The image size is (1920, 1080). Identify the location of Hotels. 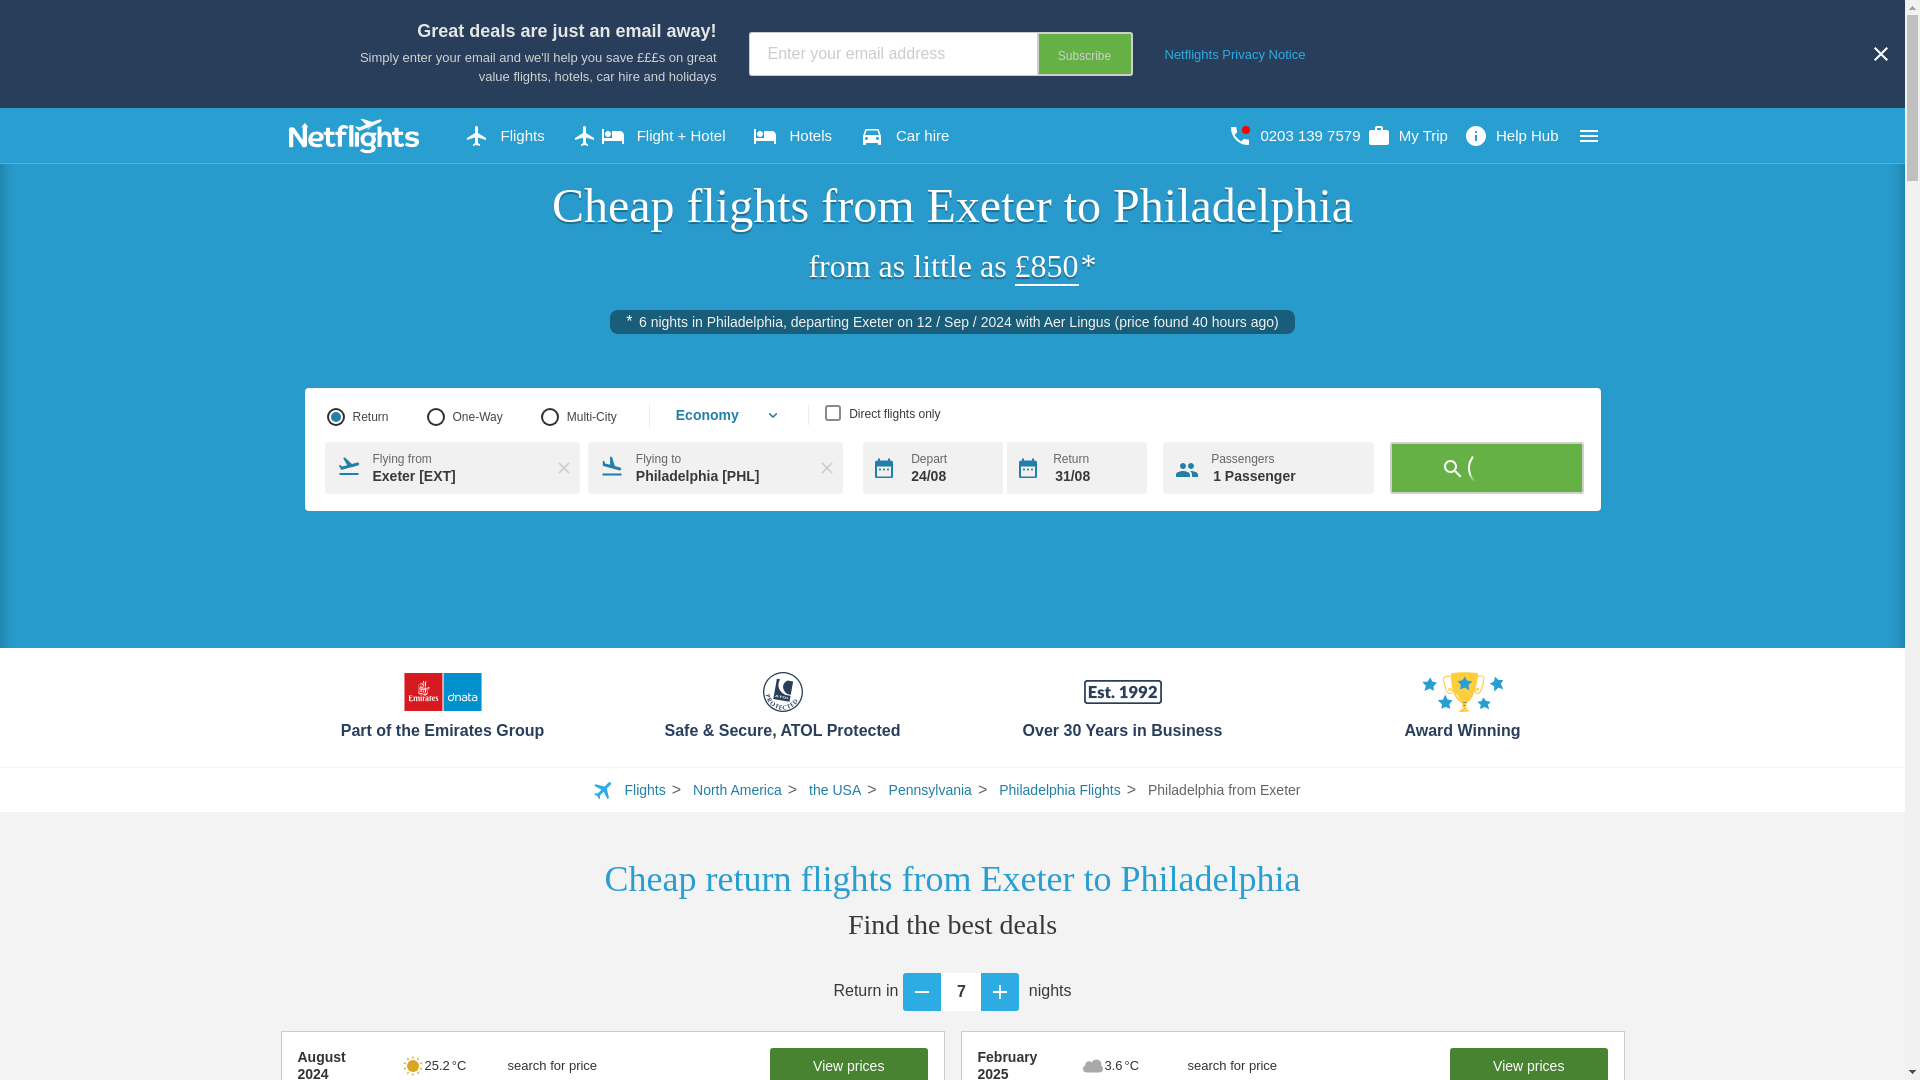
(792, 136).